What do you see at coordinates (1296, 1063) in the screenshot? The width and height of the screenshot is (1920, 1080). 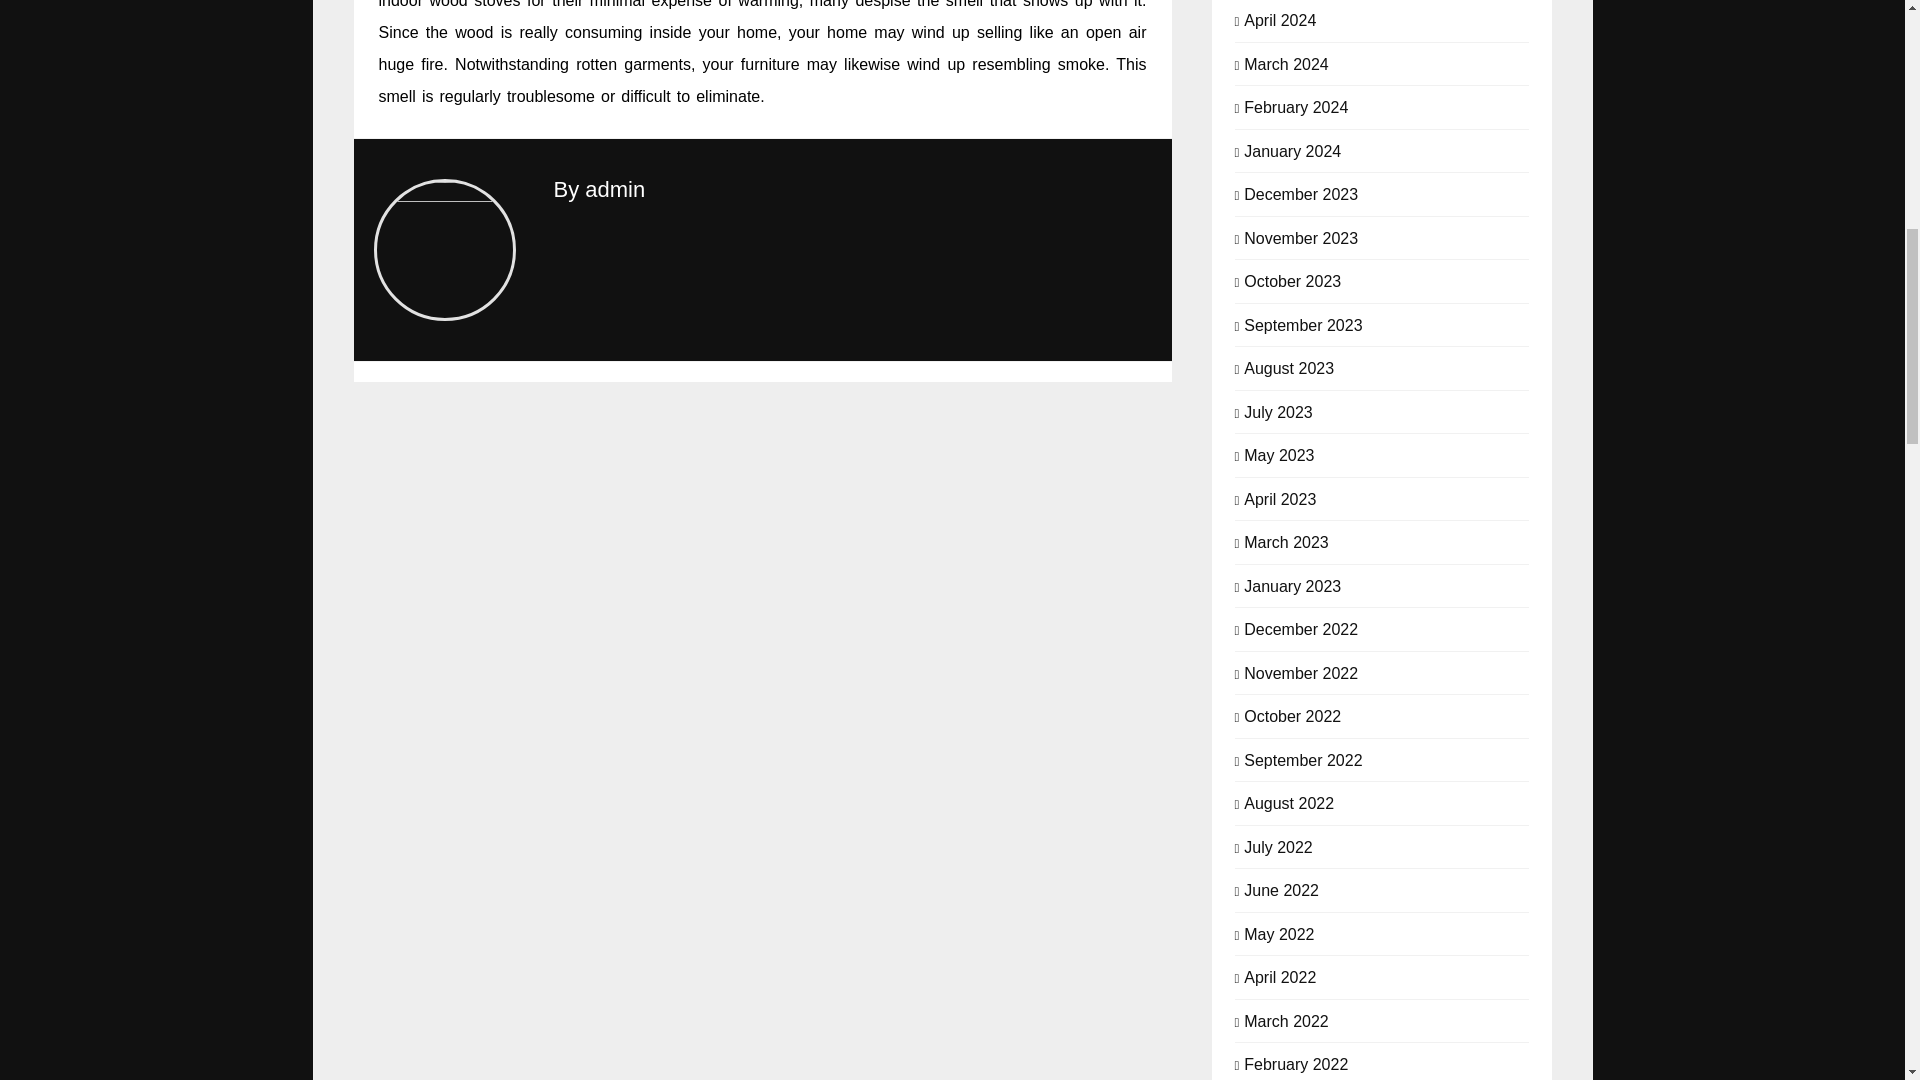 I see `February 2022` at bounding box center [1296, 1063].